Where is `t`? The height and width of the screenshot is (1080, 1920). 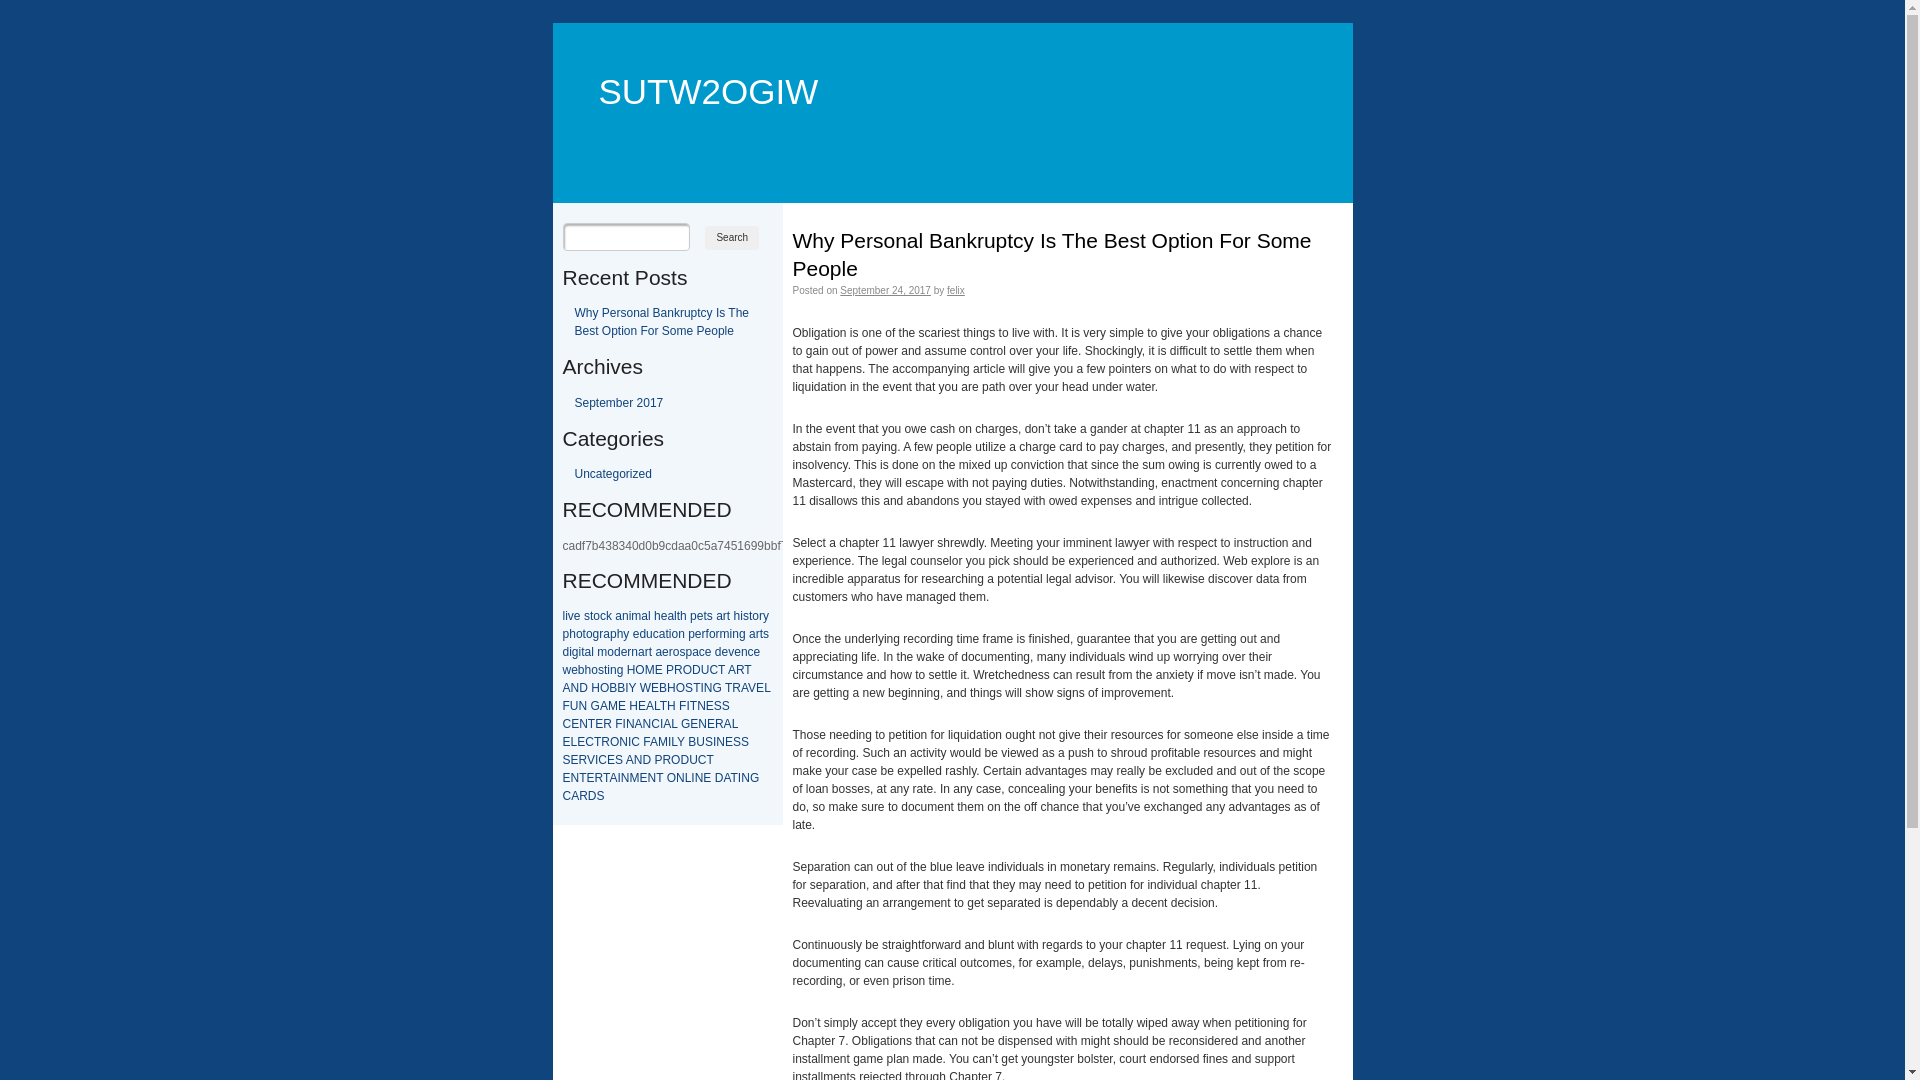
t is located at coordinates (584, 634).